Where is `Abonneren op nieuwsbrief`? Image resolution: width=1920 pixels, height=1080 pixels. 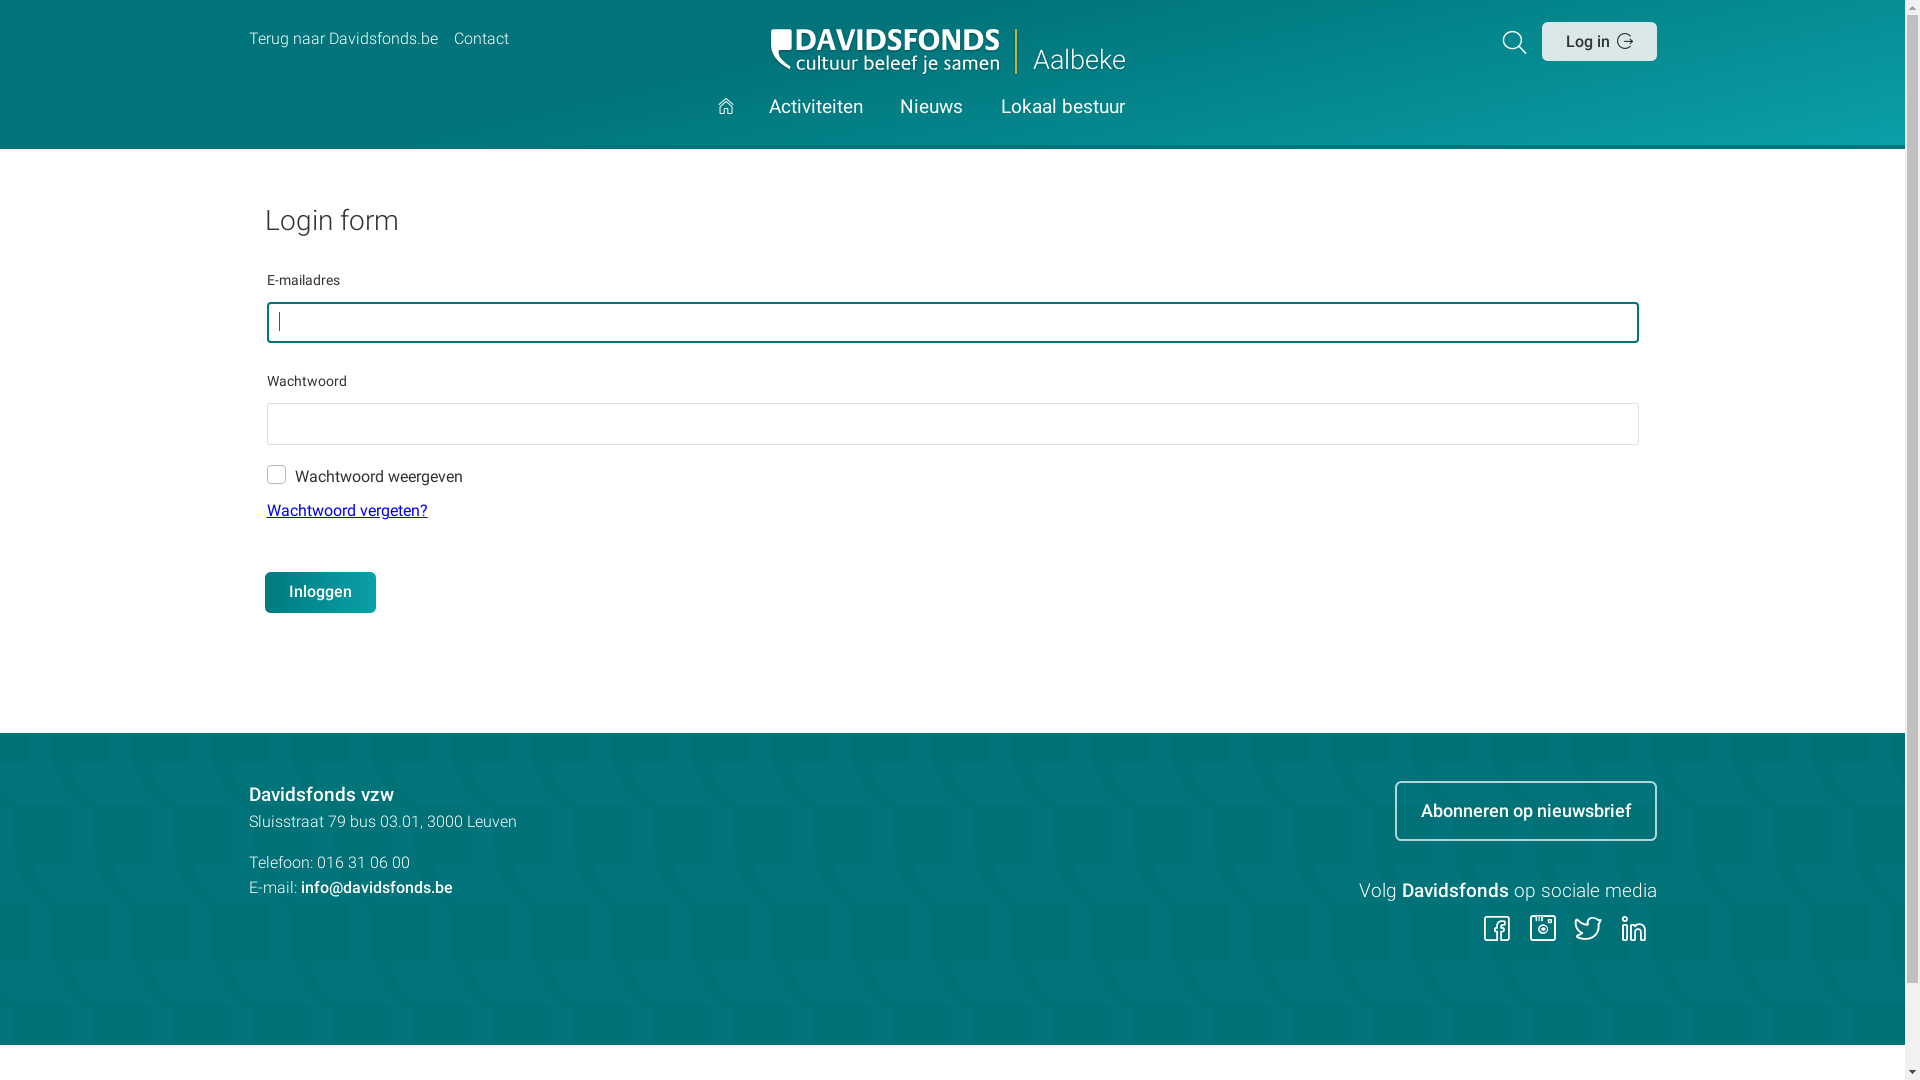 Abonneren op nieuwsbrief is located at coordinates (1525, 811).